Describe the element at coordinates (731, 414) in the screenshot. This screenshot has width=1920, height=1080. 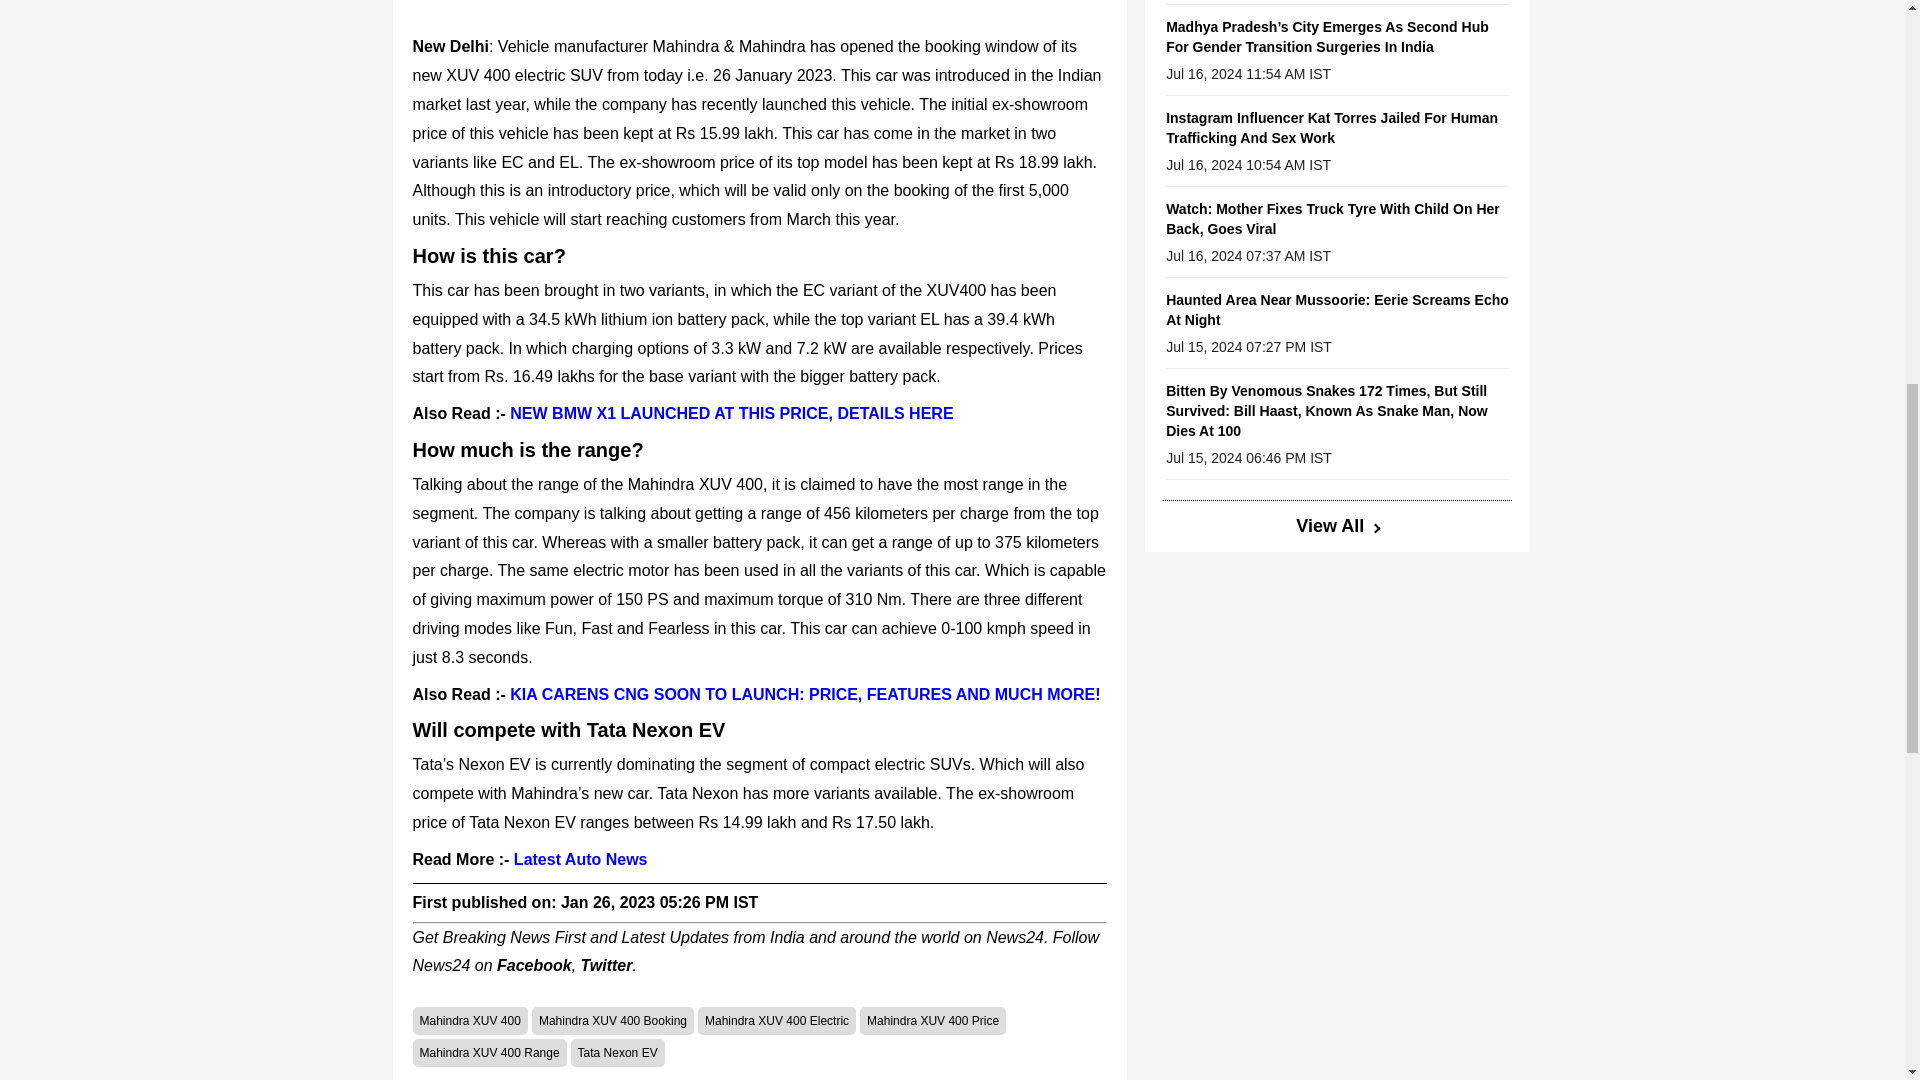
I see `New BMW X1 launched at THIS price, details here` at that location.